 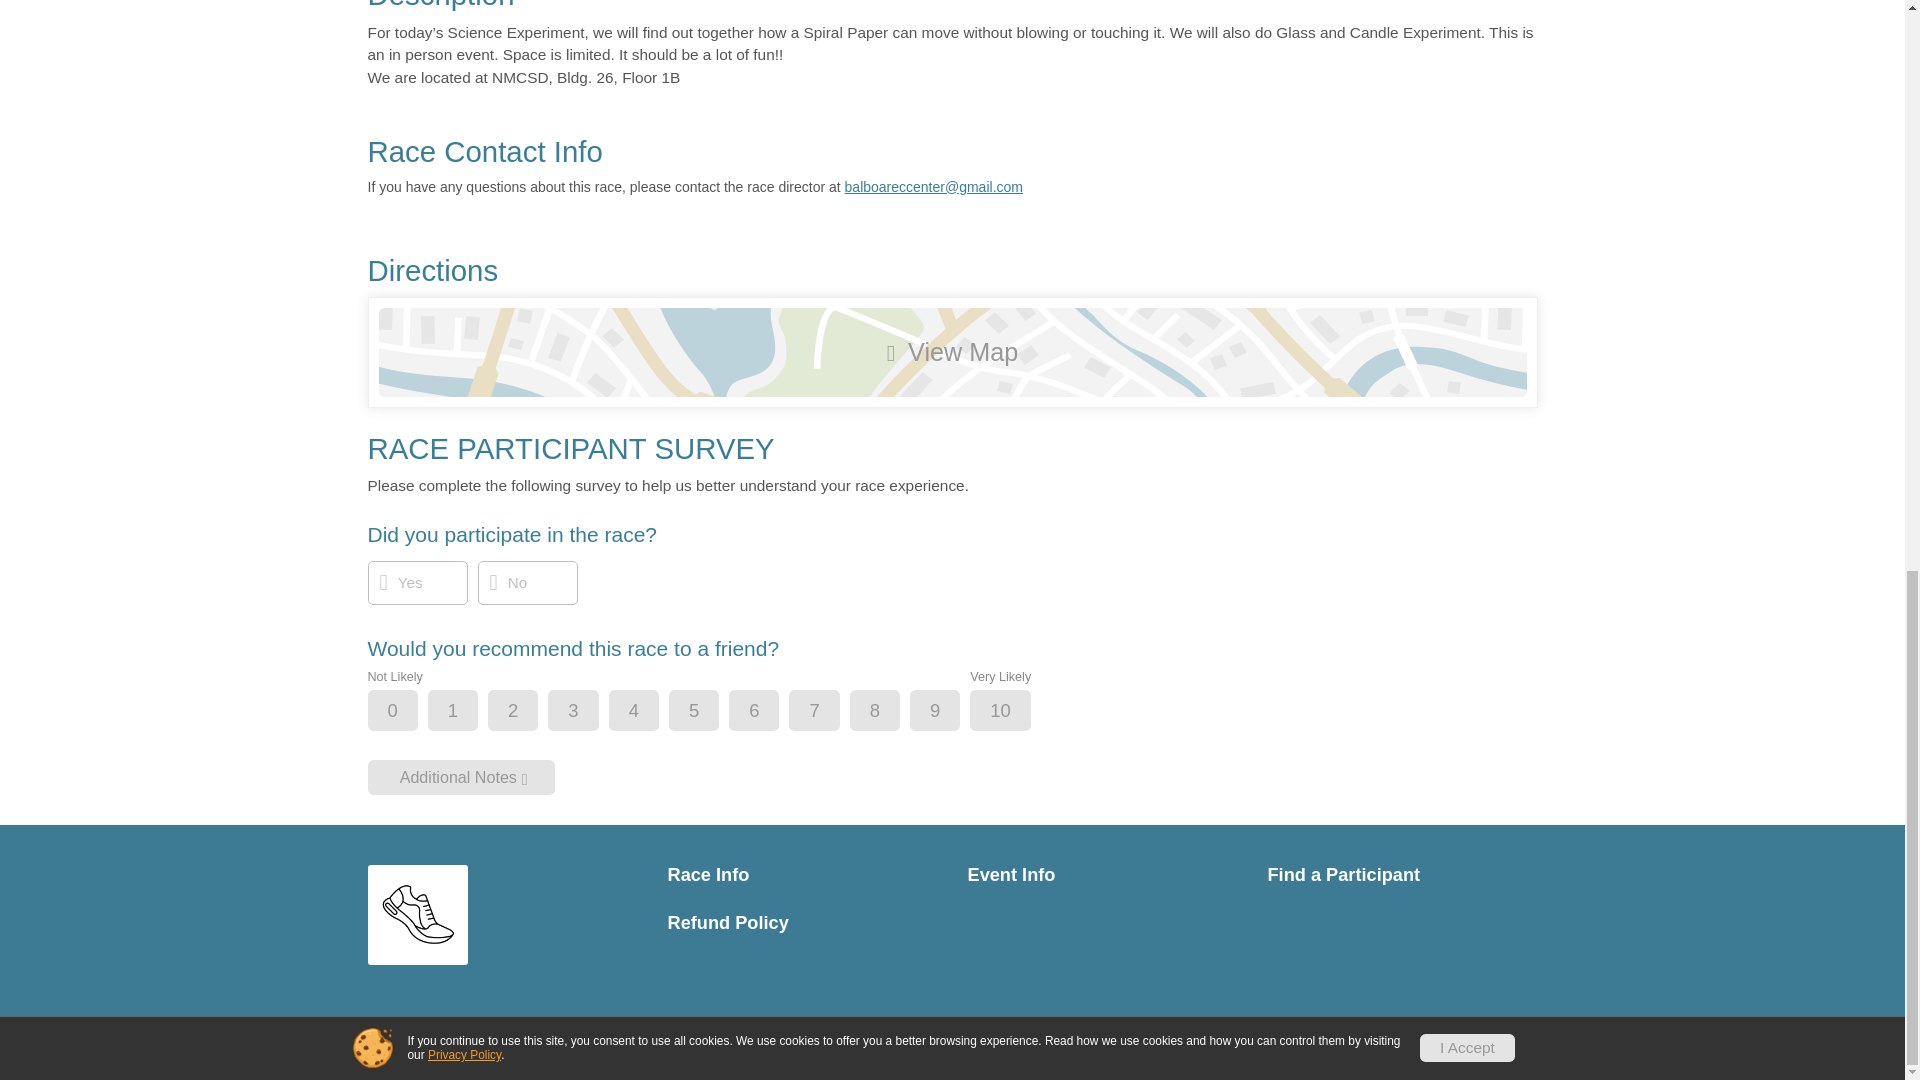 What do you see at coordinates (410, 712) in the screenshot?
I see `0` at bounding box center [410, 712].